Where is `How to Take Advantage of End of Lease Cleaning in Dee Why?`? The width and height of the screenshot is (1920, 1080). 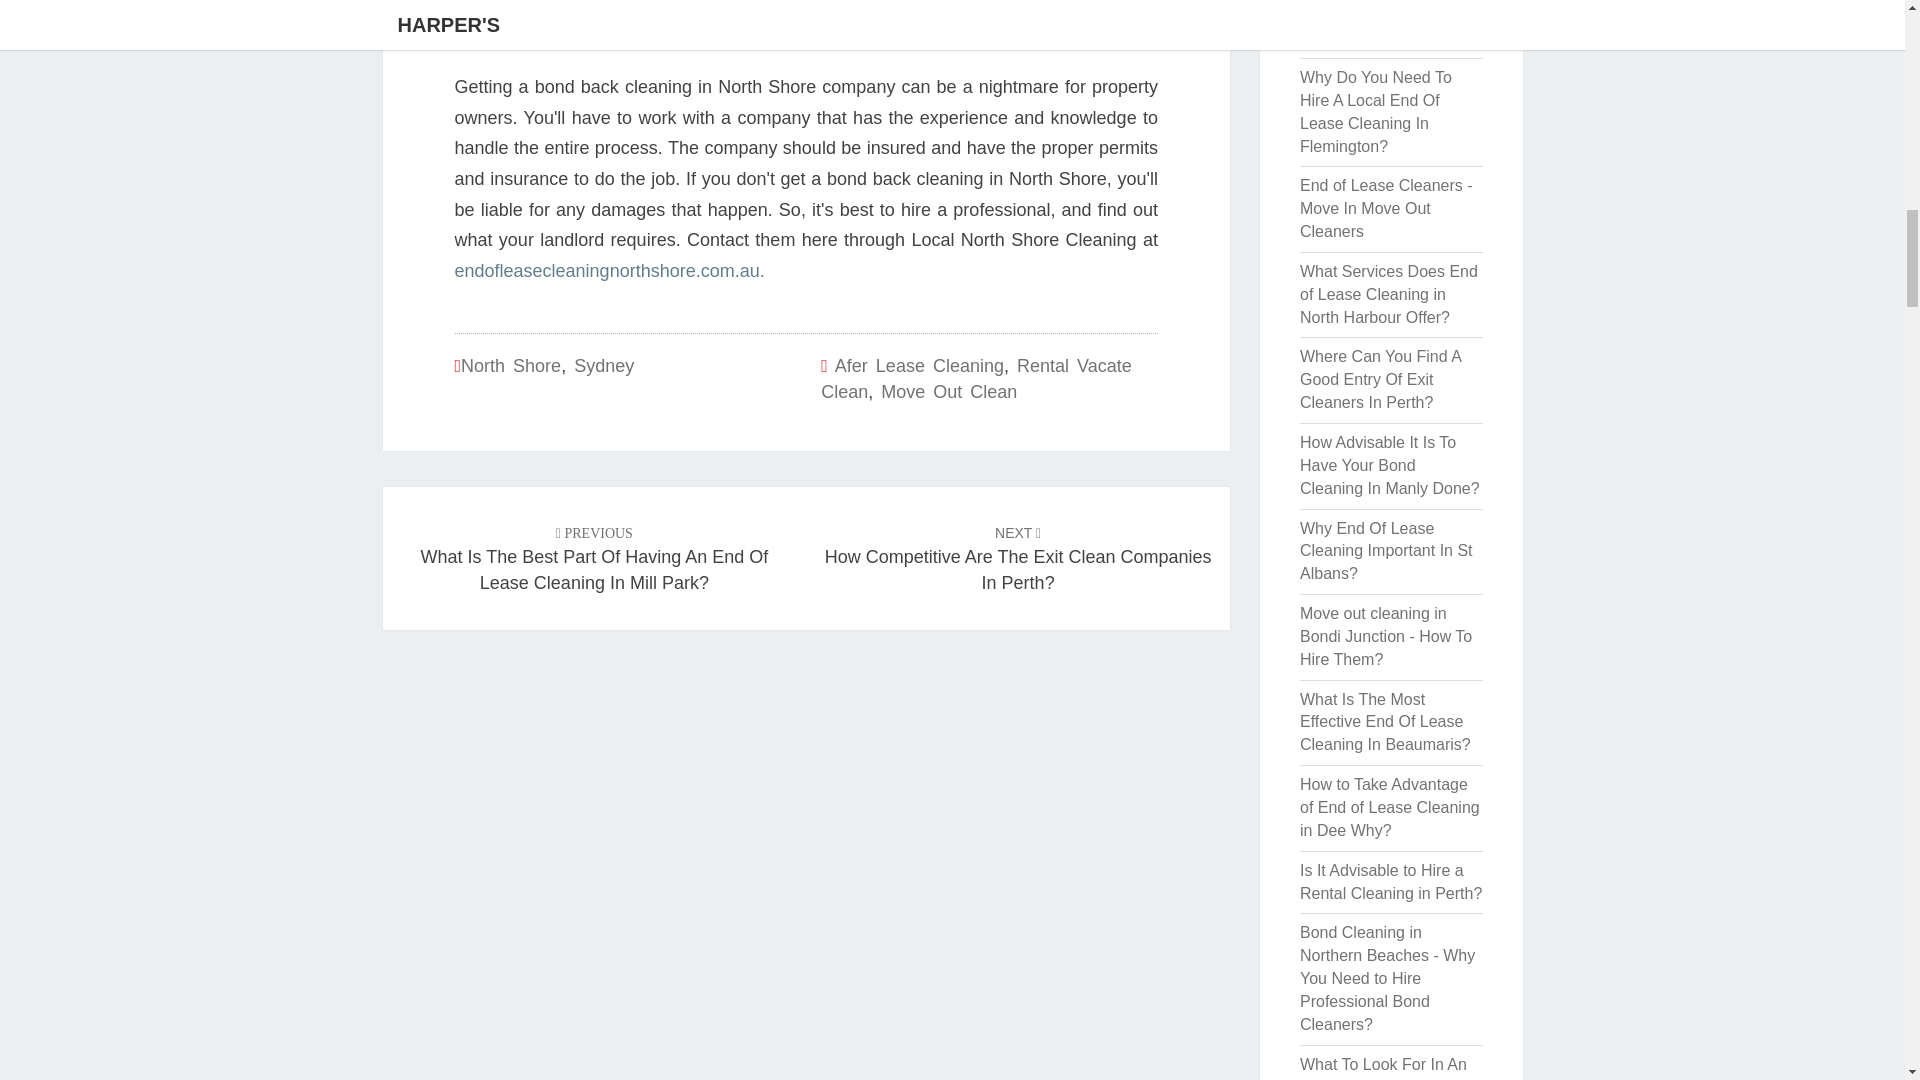 How to Take Advantage of End of Lease Cleaning in Dee Why? is located at coordinates (1386, 551).